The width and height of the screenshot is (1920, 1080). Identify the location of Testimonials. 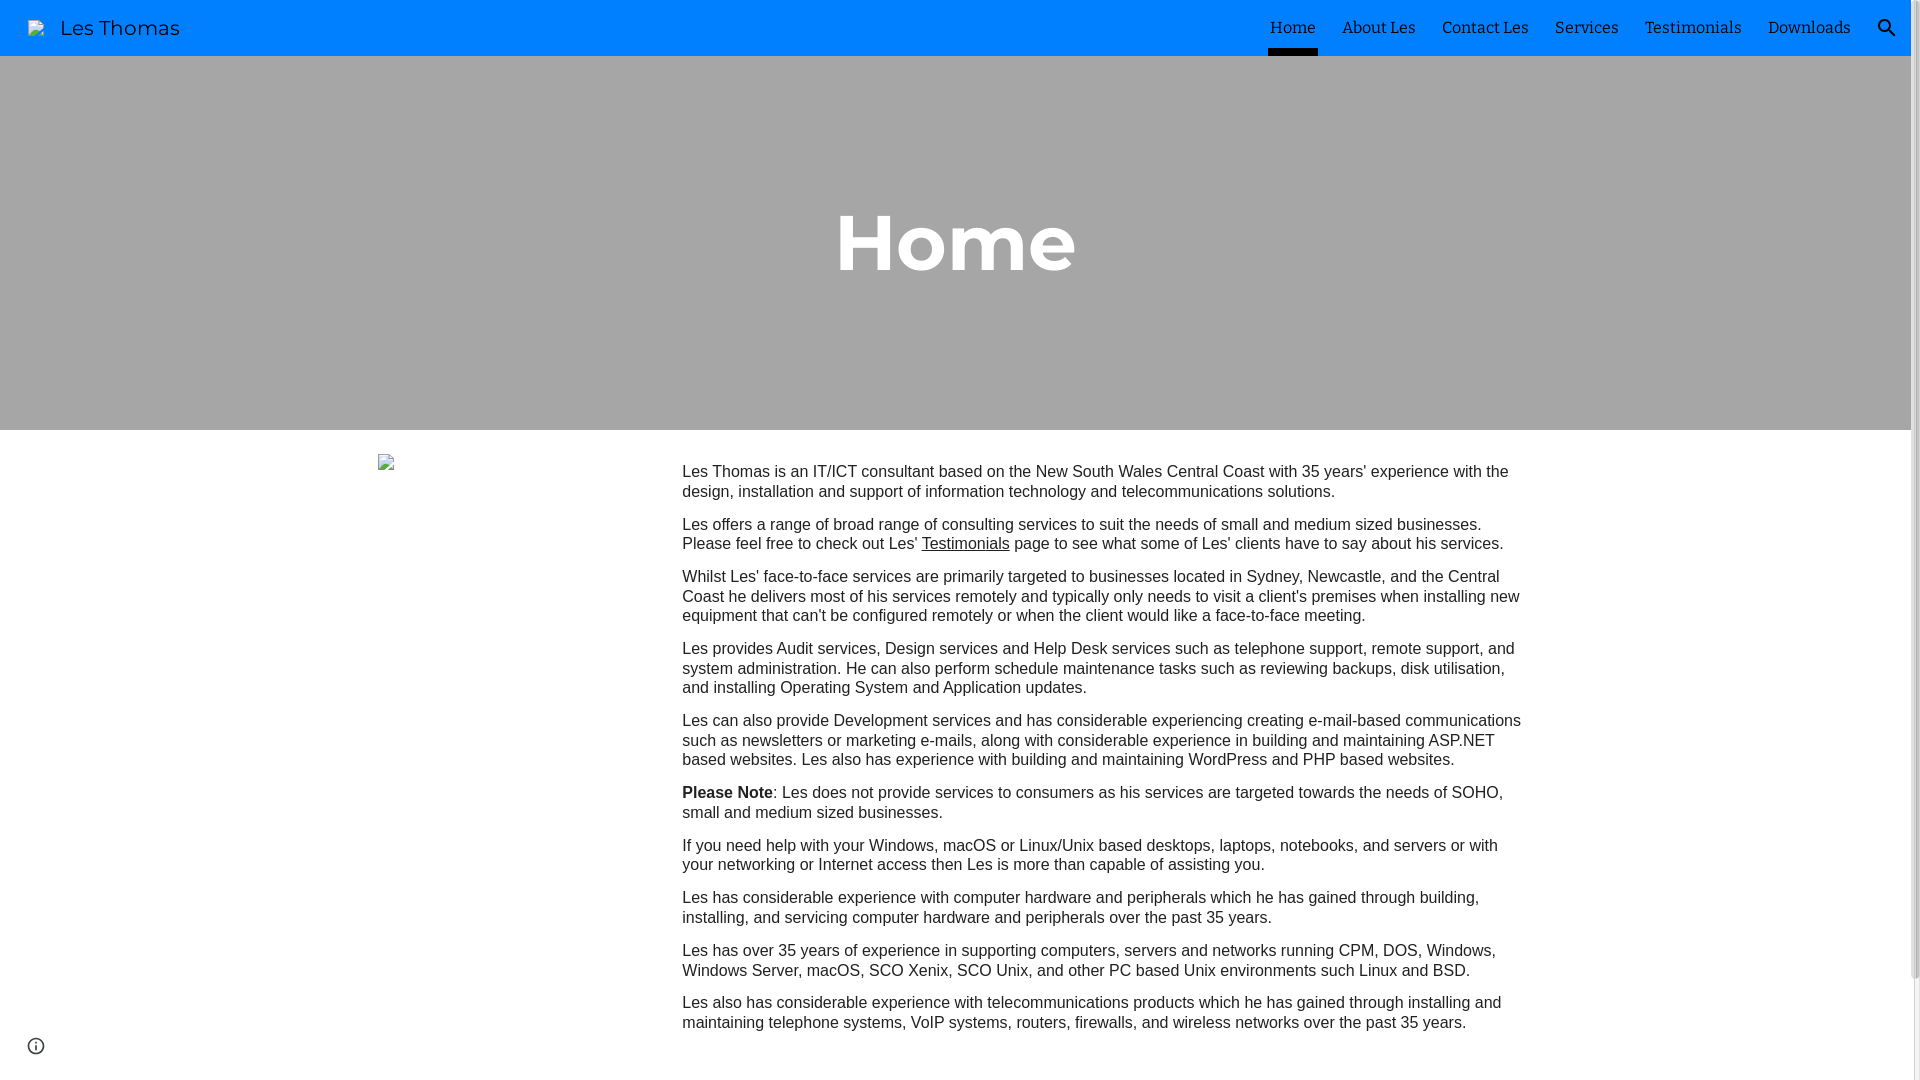
(1694, 28).